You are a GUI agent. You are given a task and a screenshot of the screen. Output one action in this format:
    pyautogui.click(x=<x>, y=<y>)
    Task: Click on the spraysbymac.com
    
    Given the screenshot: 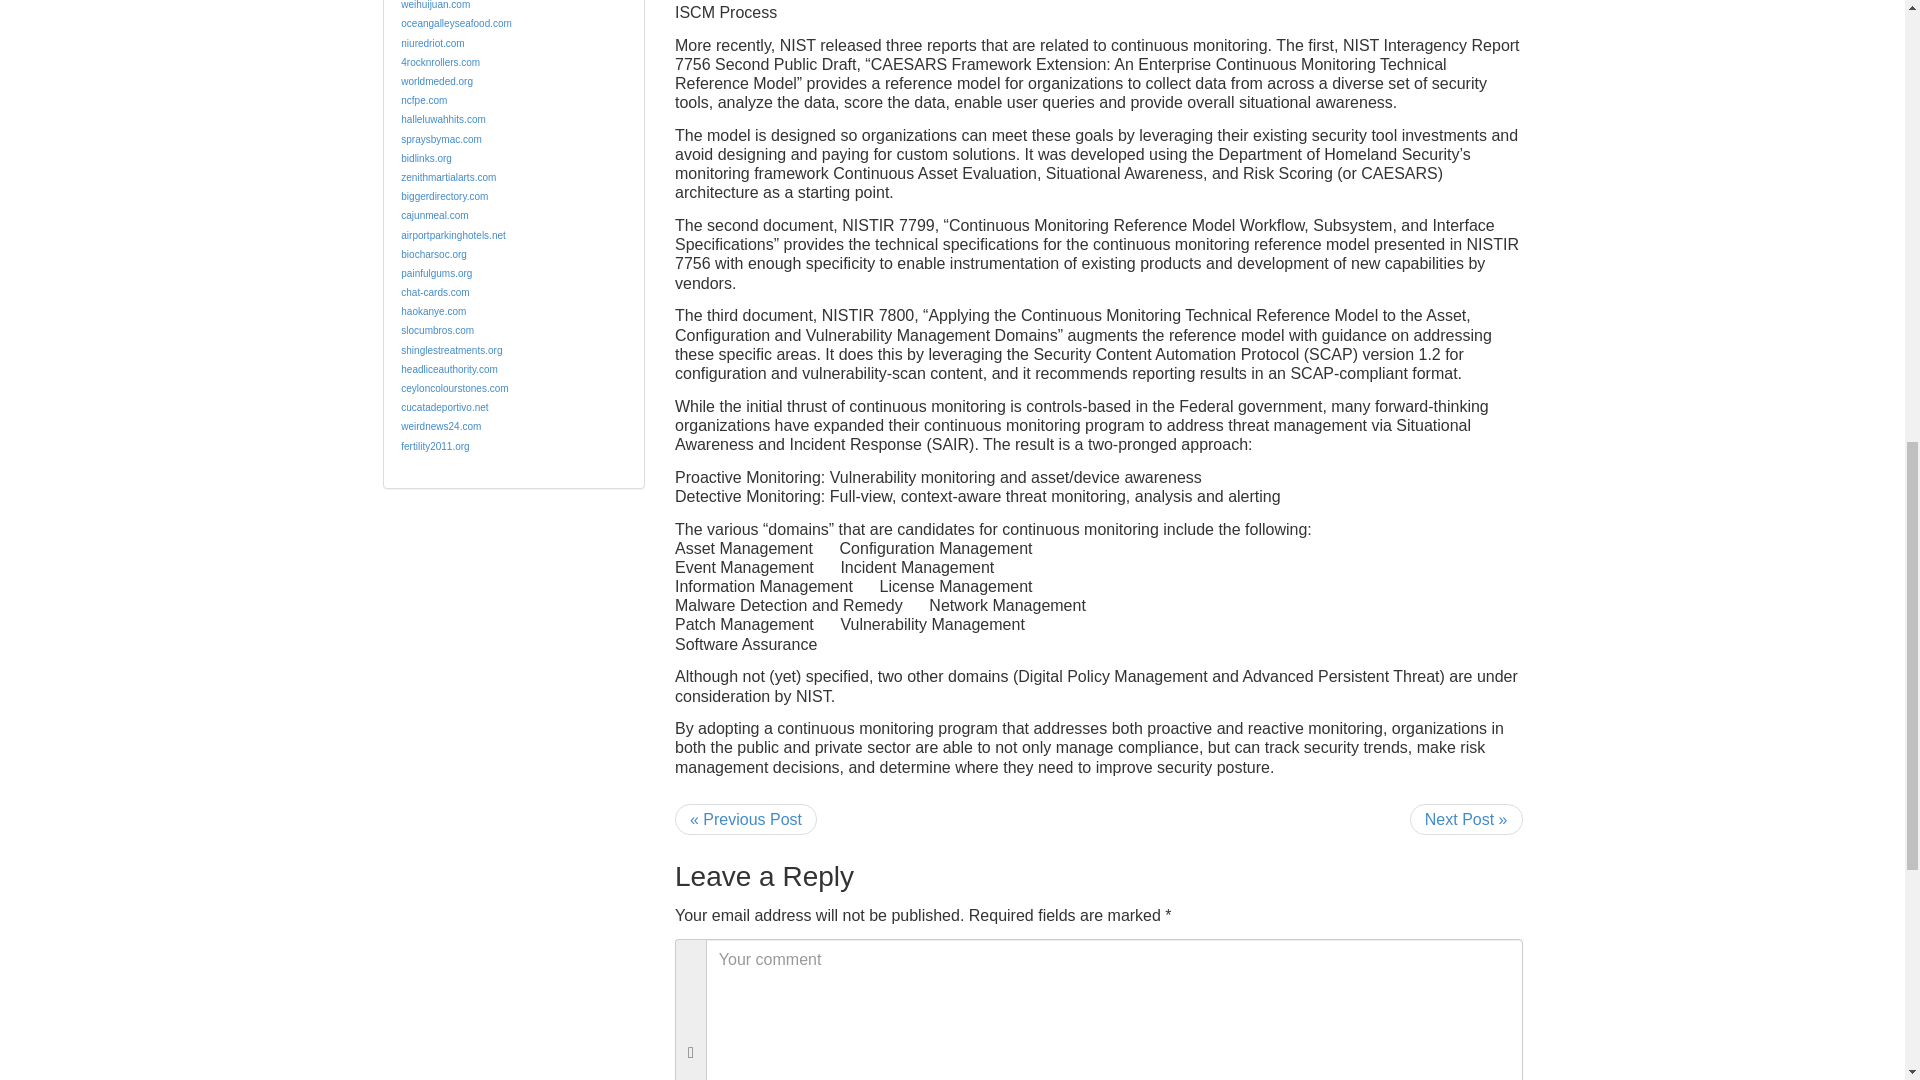 What is the action you would take?
    pyautogui.click(x=441, y=138)
    